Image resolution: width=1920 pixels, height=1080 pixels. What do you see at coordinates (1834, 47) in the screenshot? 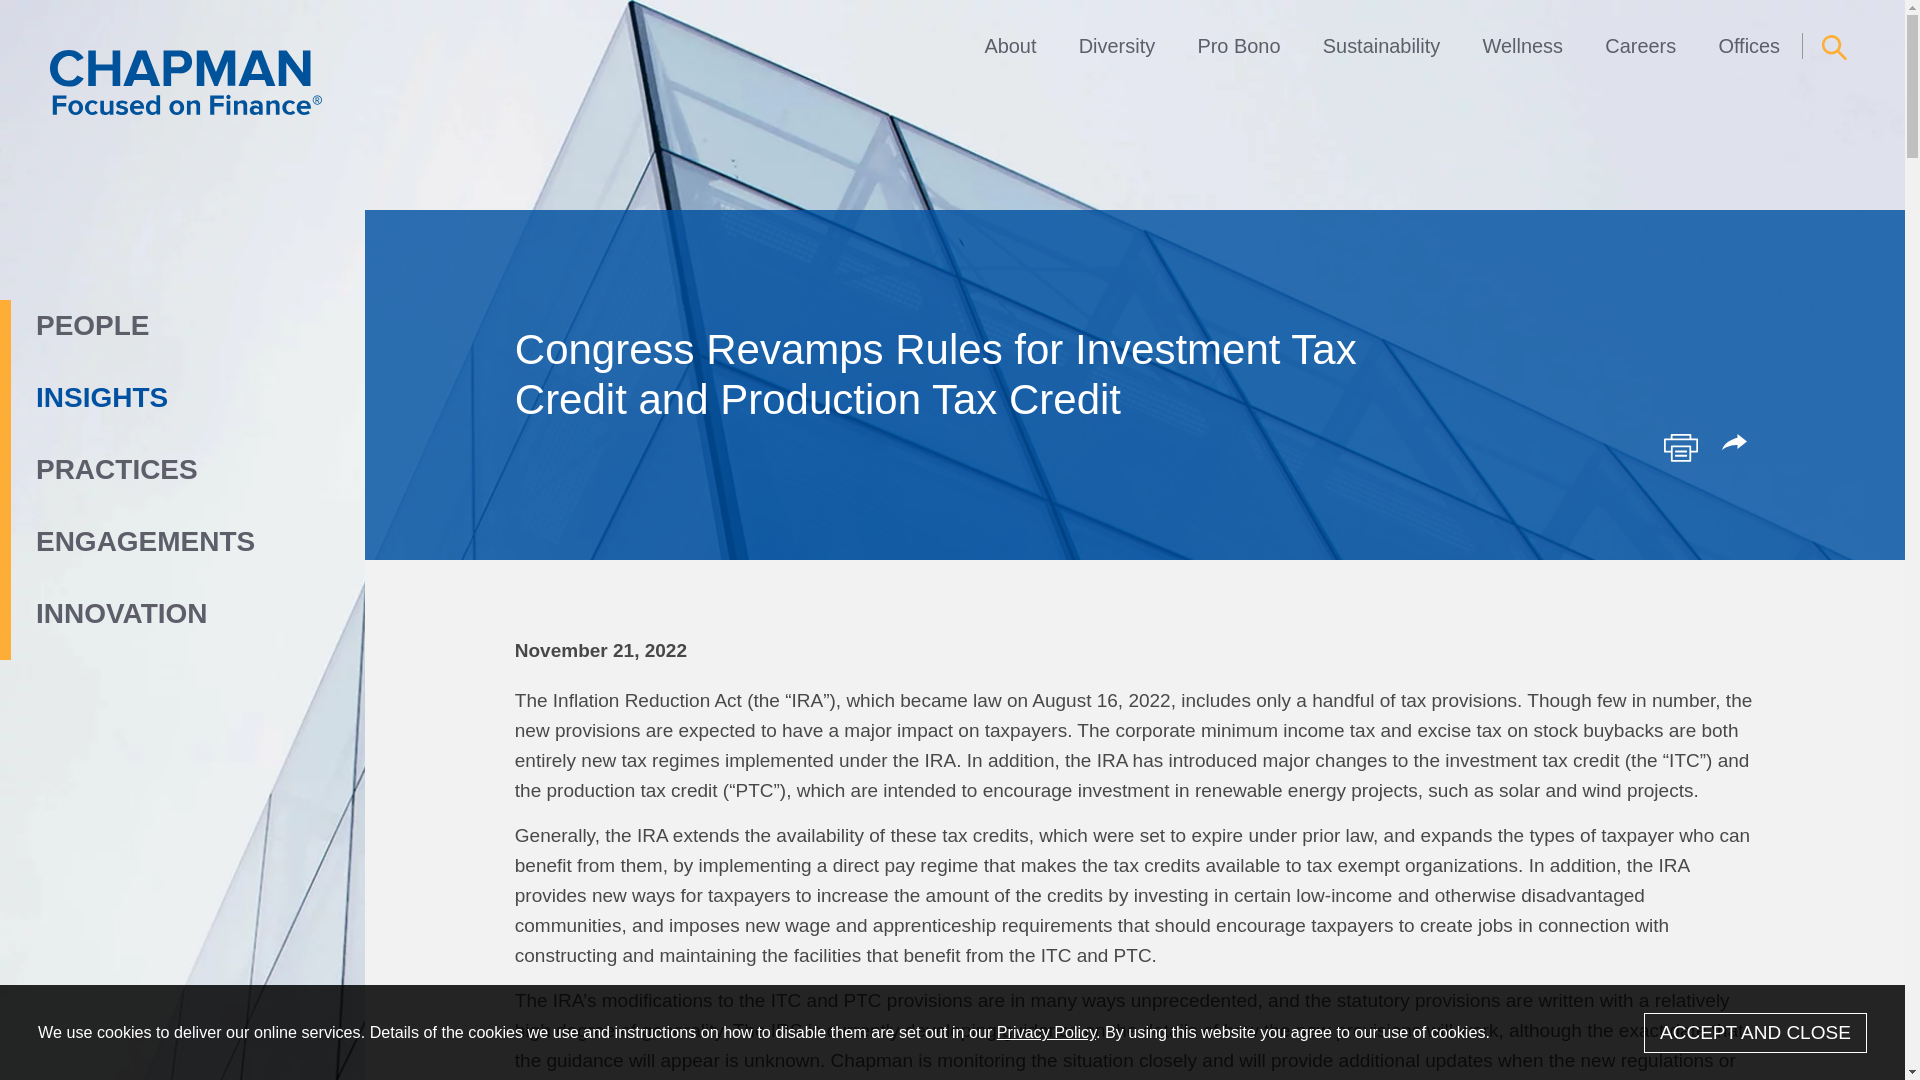
I see `Search` at bounding box center [1834, 47].